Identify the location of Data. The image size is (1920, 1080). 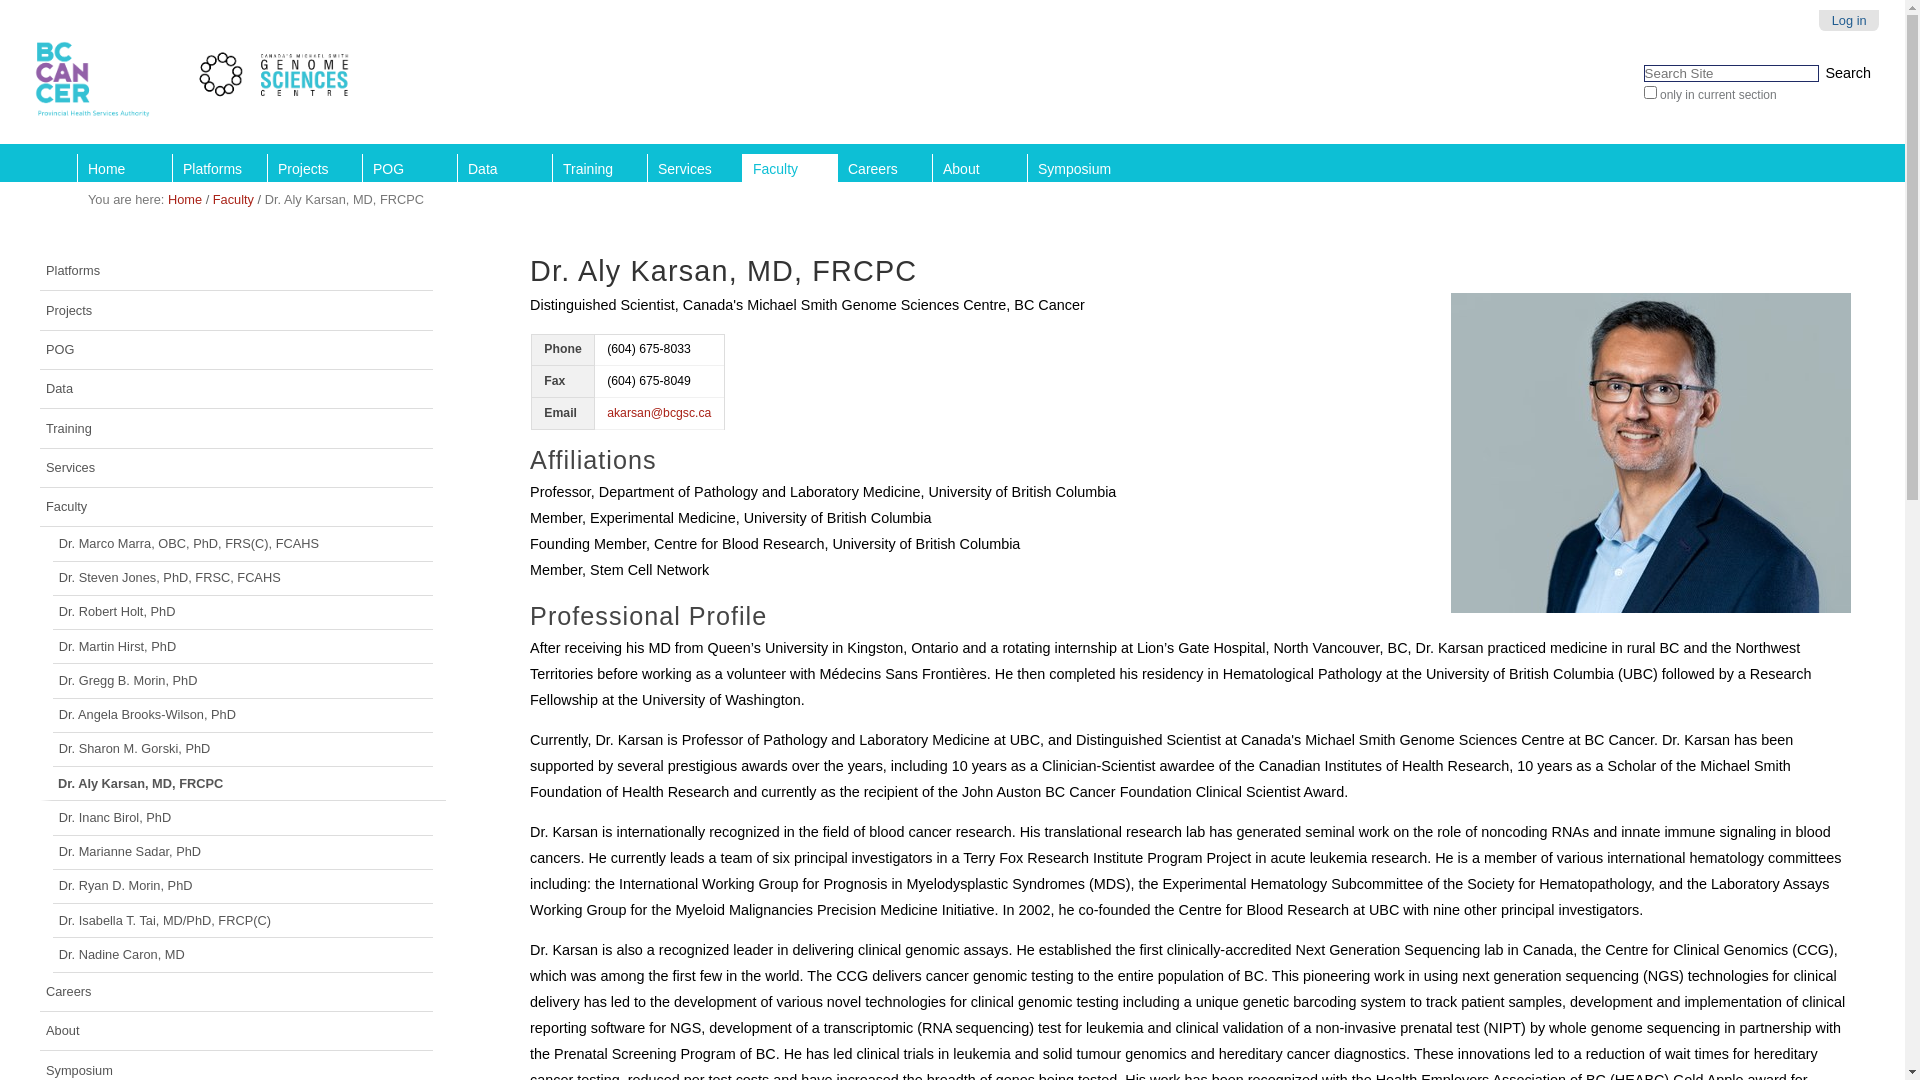
(236, 390).